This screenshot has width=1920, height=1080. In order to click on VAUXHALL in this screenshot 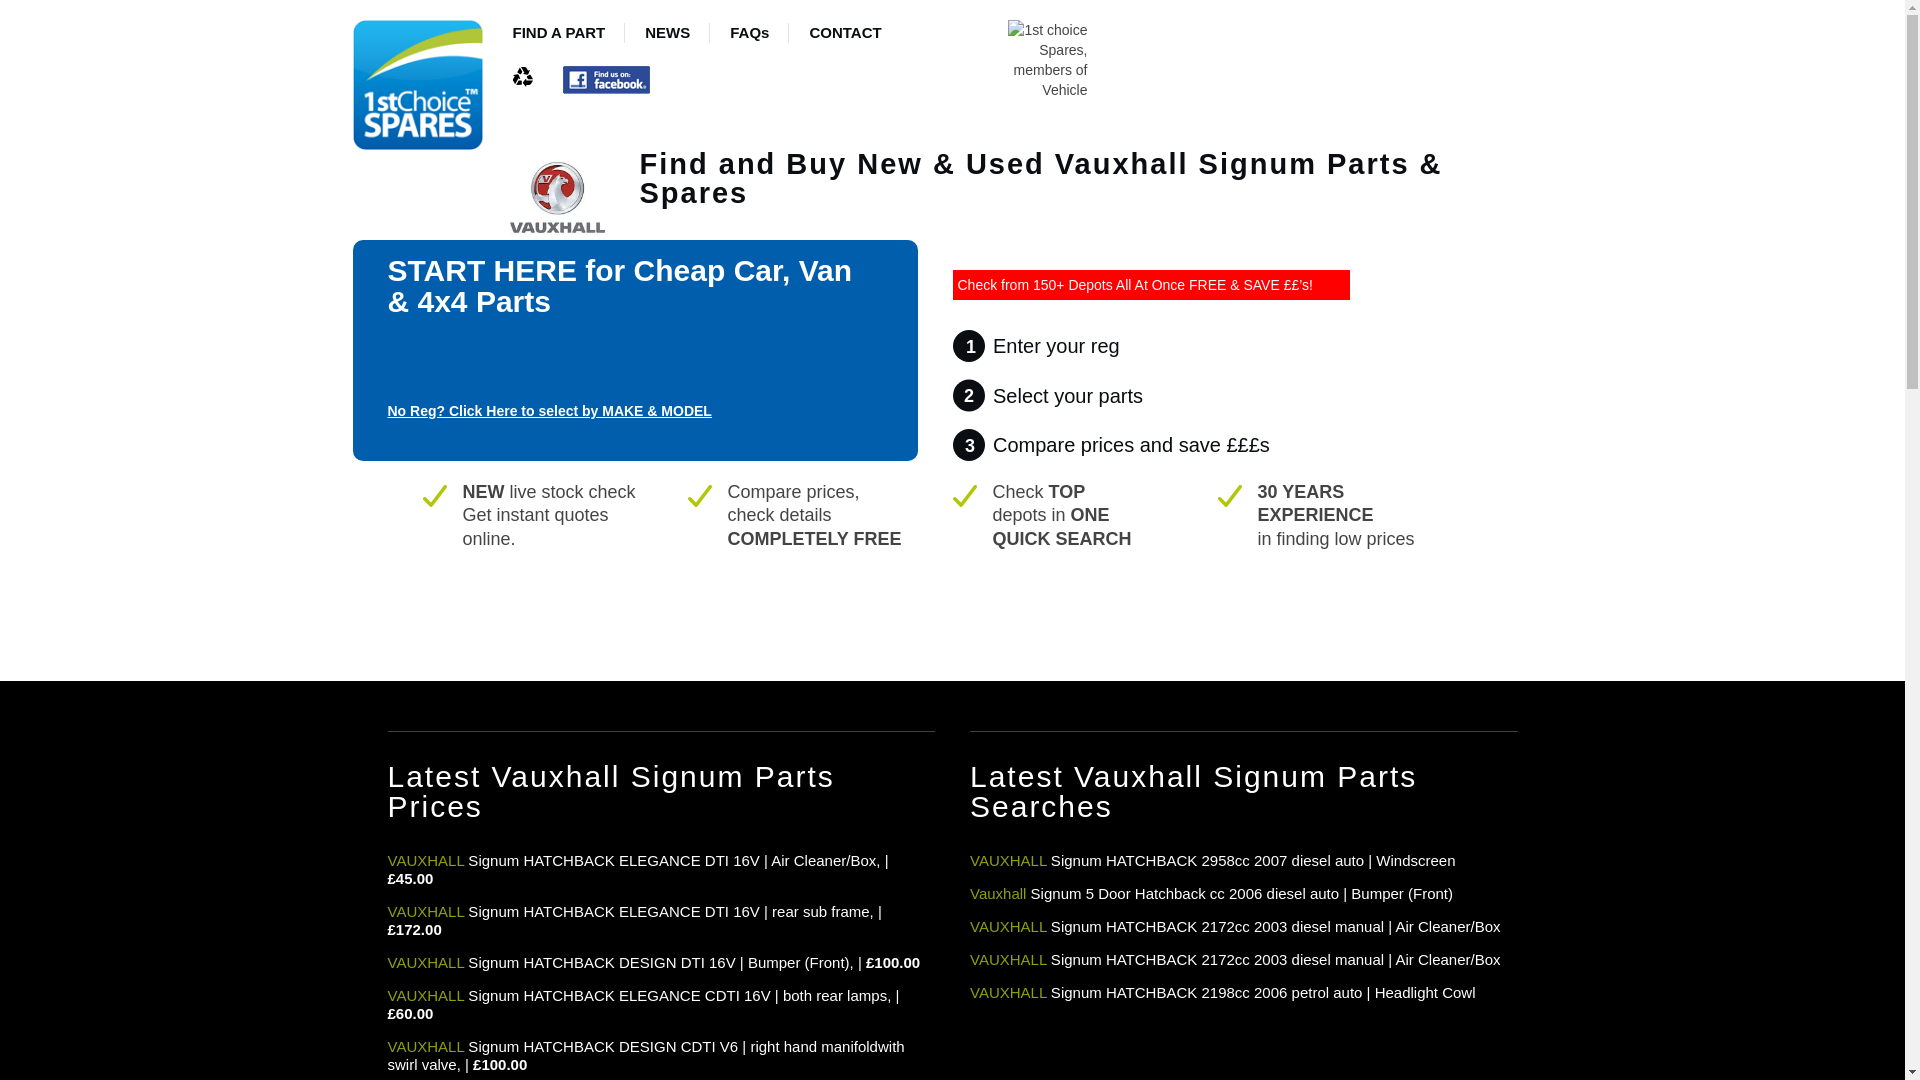, I will do `click(1008, 926)`.